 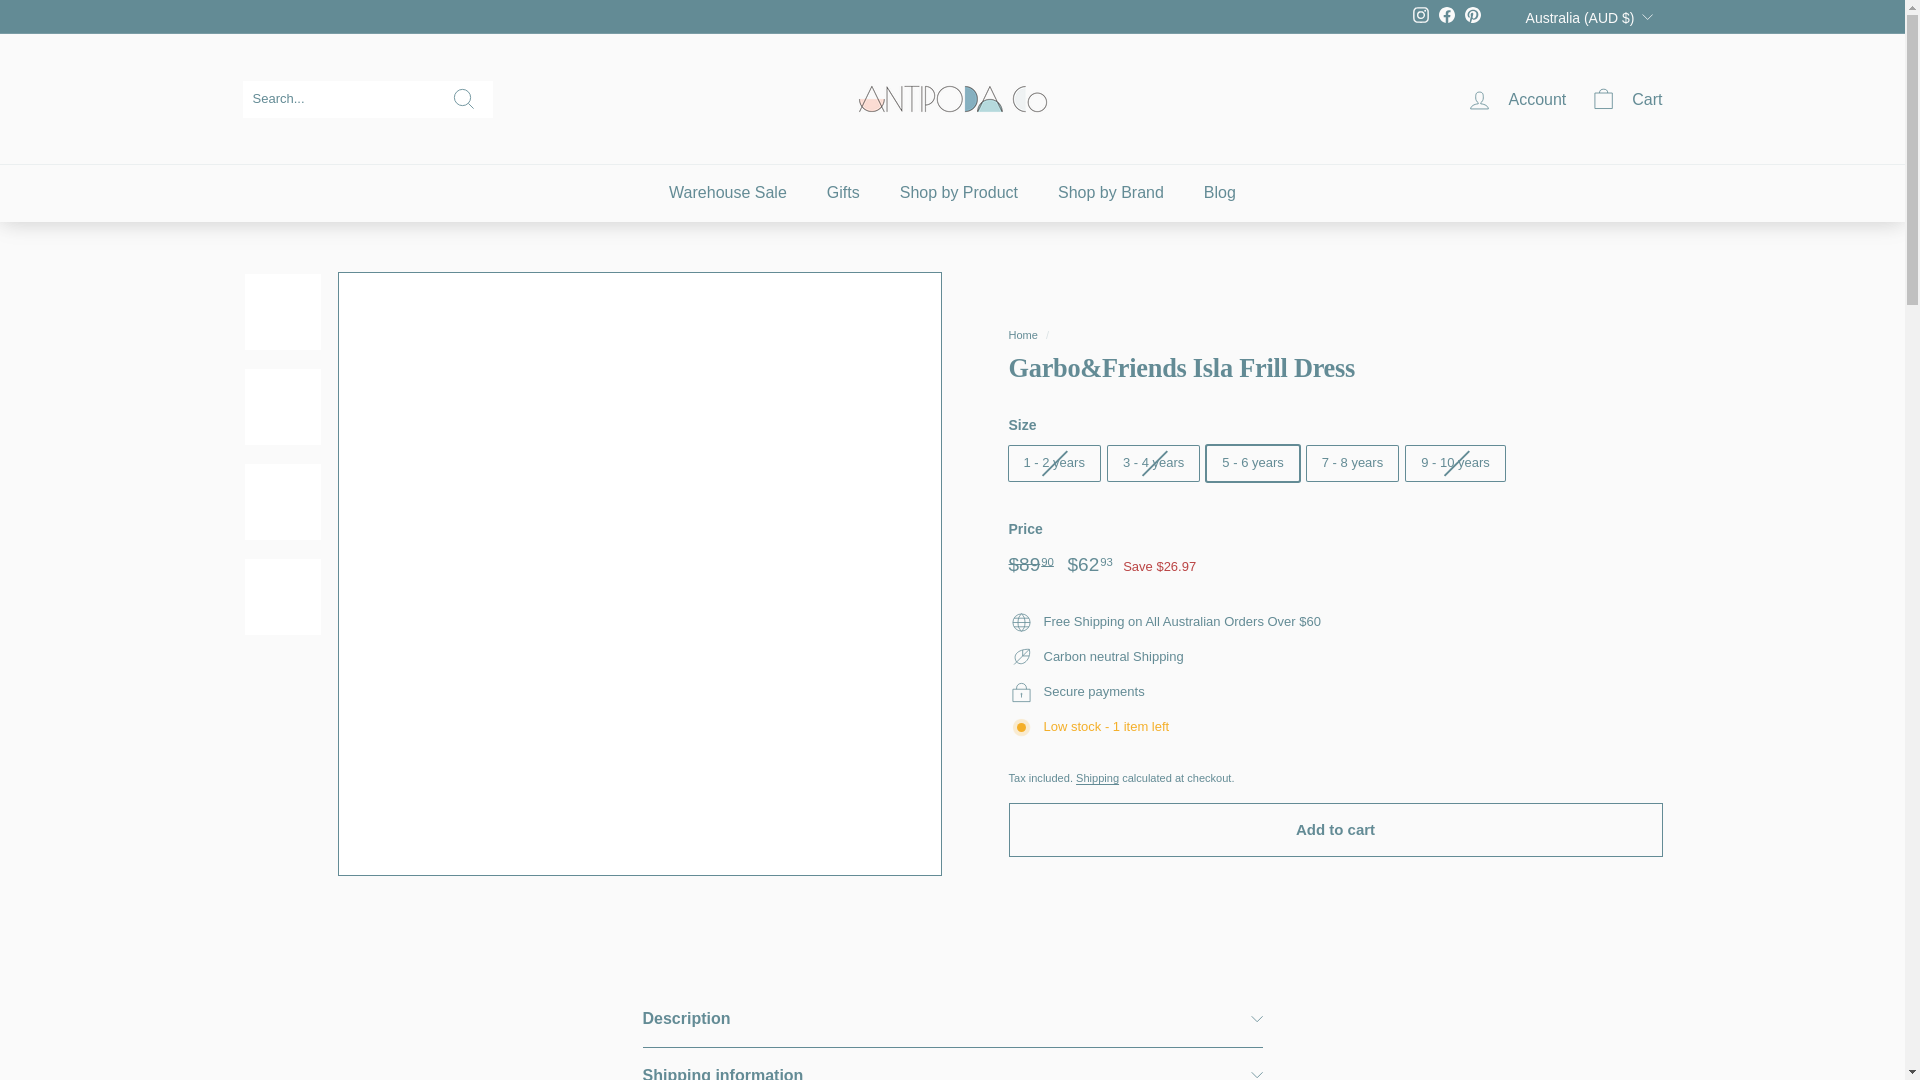 I want to click on Account, so click(x=1516, y=99).